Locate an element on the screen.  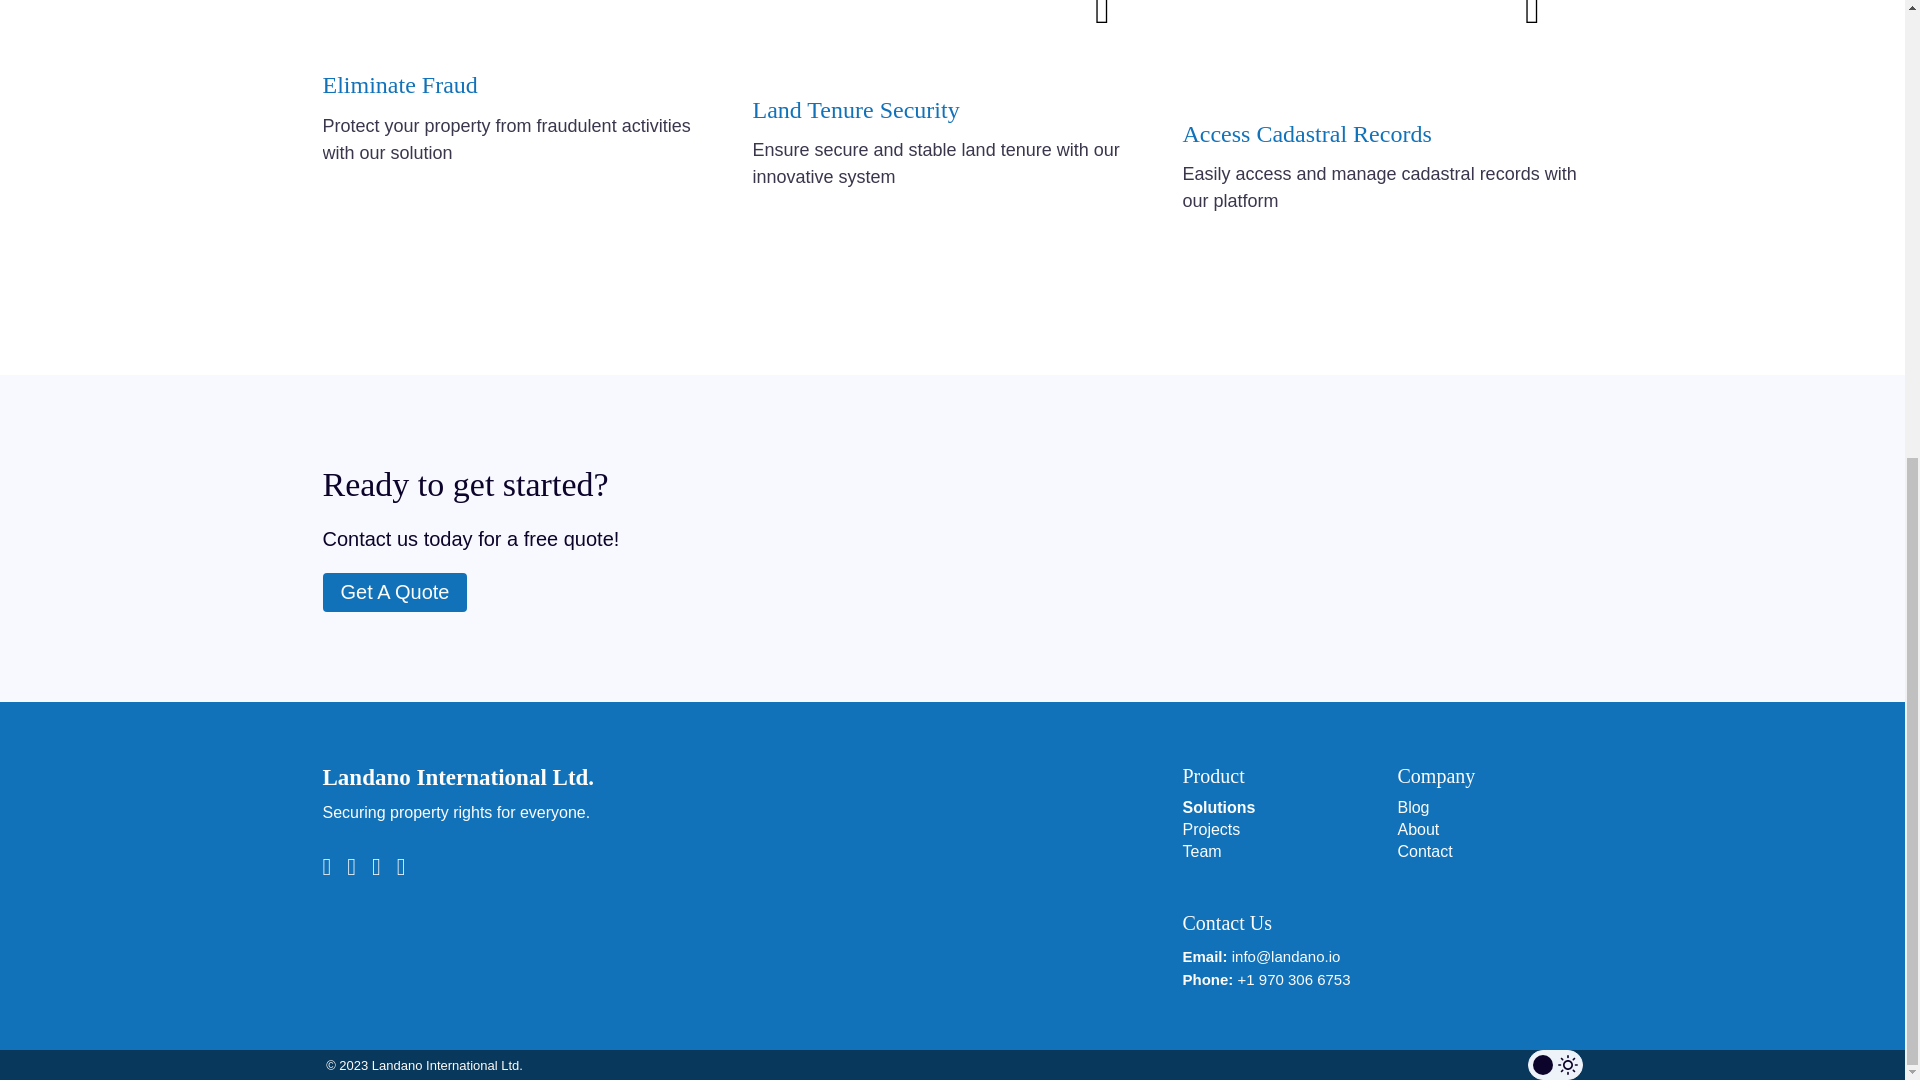
Linkedin is located at coordinates (402, 866).